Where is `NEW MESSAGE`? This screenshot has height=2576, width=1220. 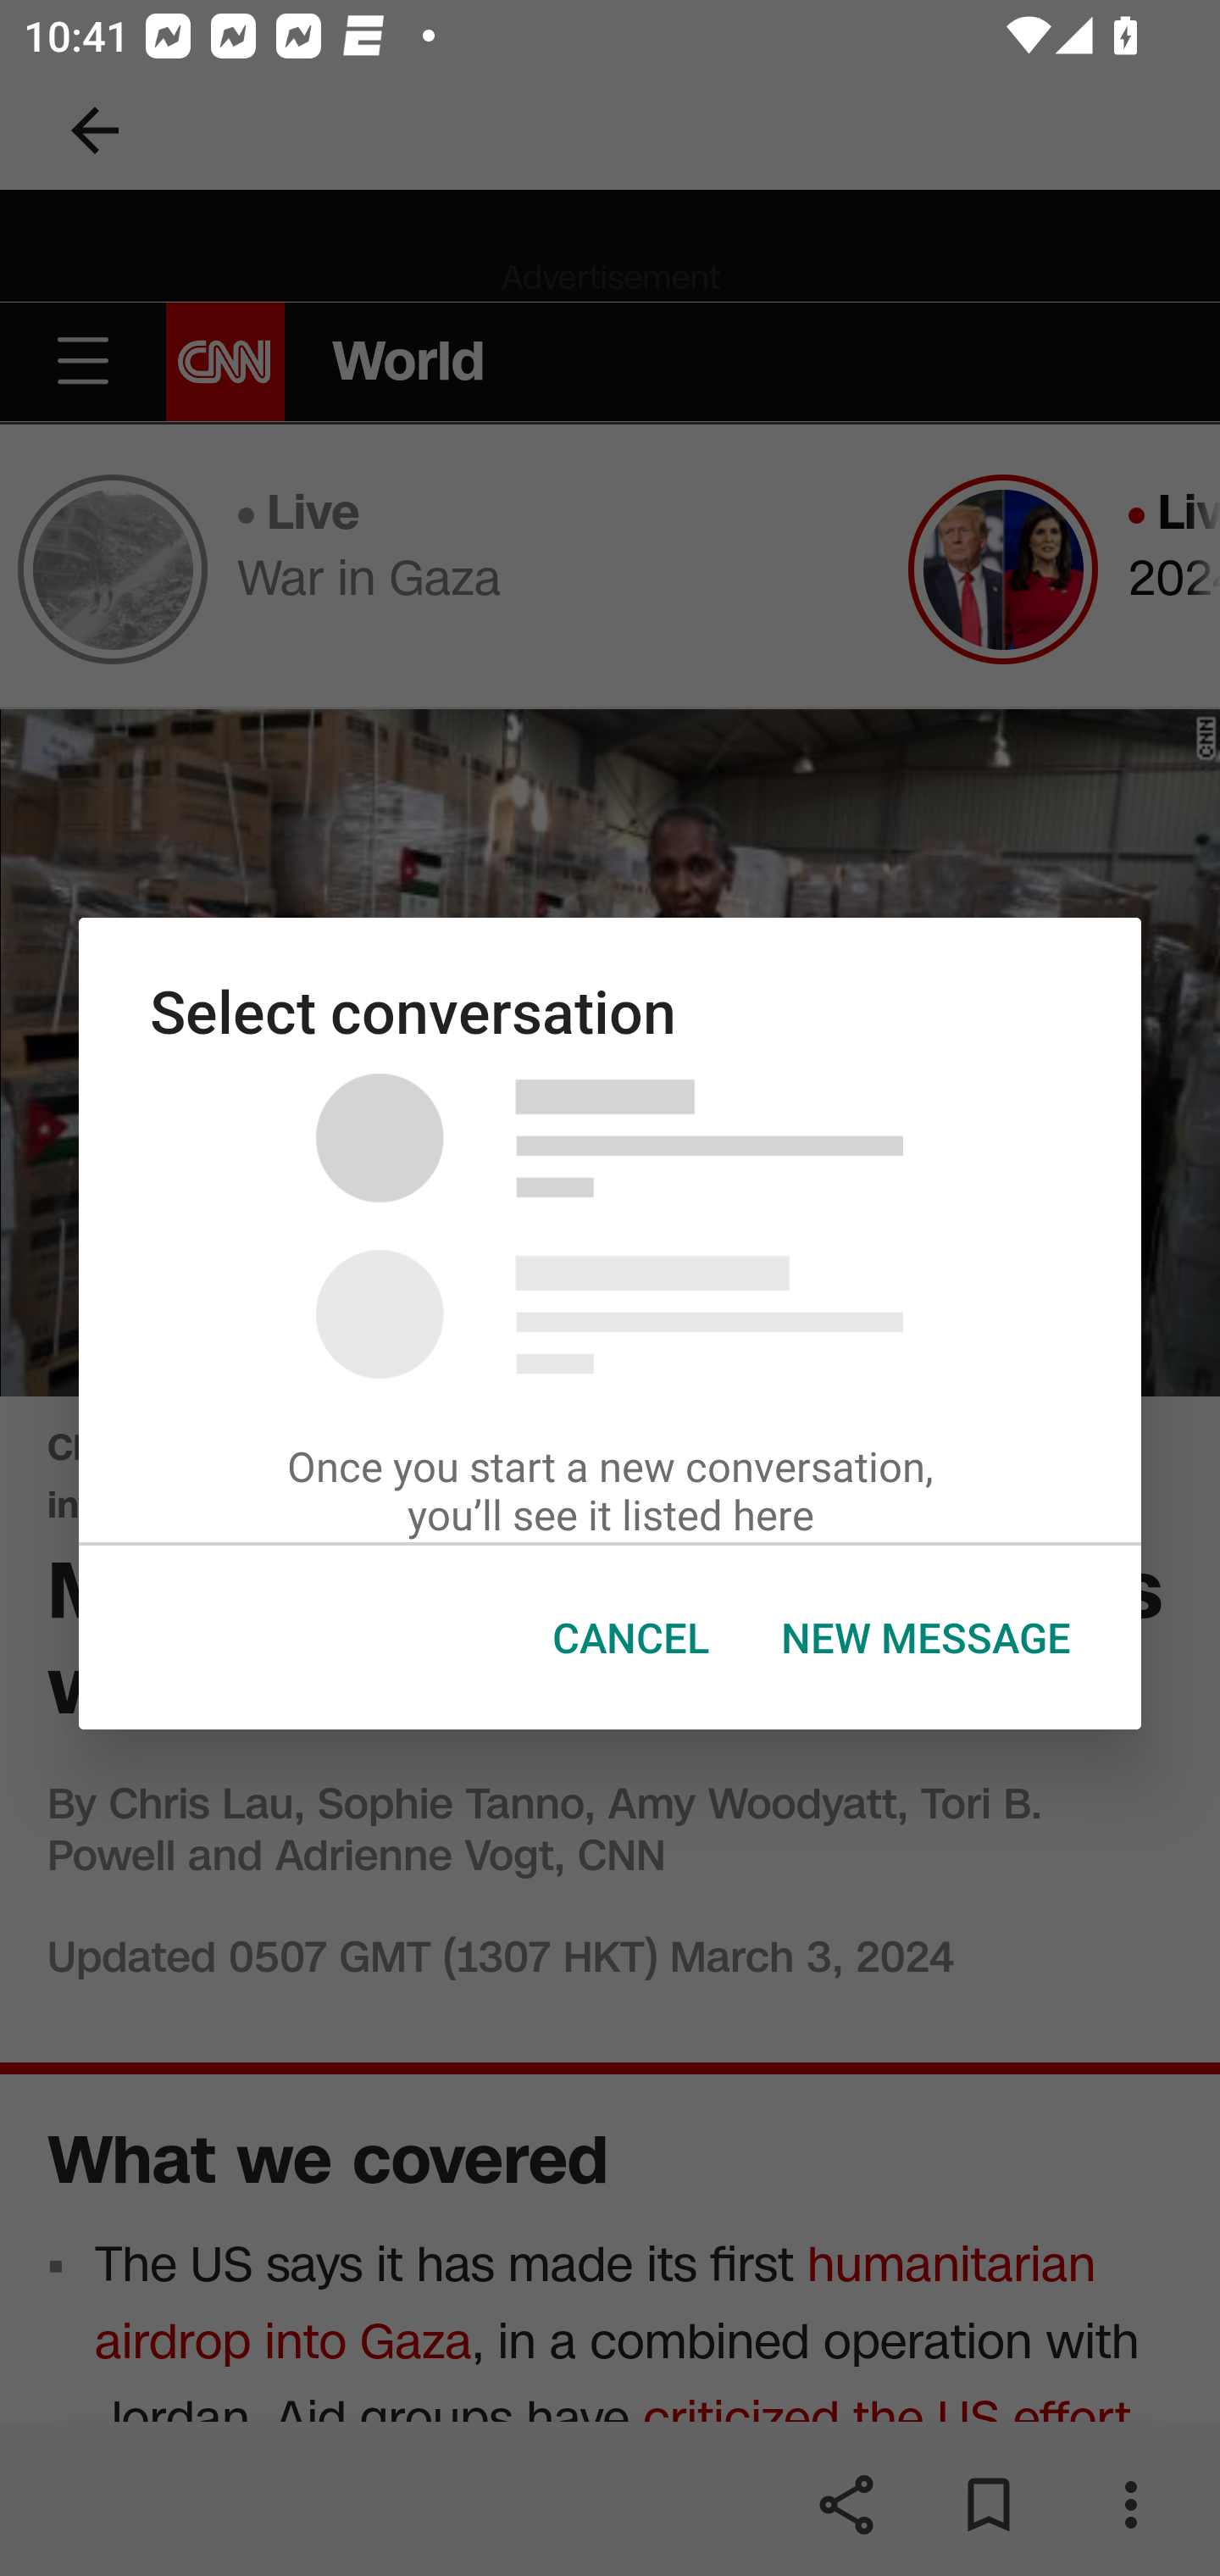 NEW MESSAGE is located at coordinates (924, 1638).